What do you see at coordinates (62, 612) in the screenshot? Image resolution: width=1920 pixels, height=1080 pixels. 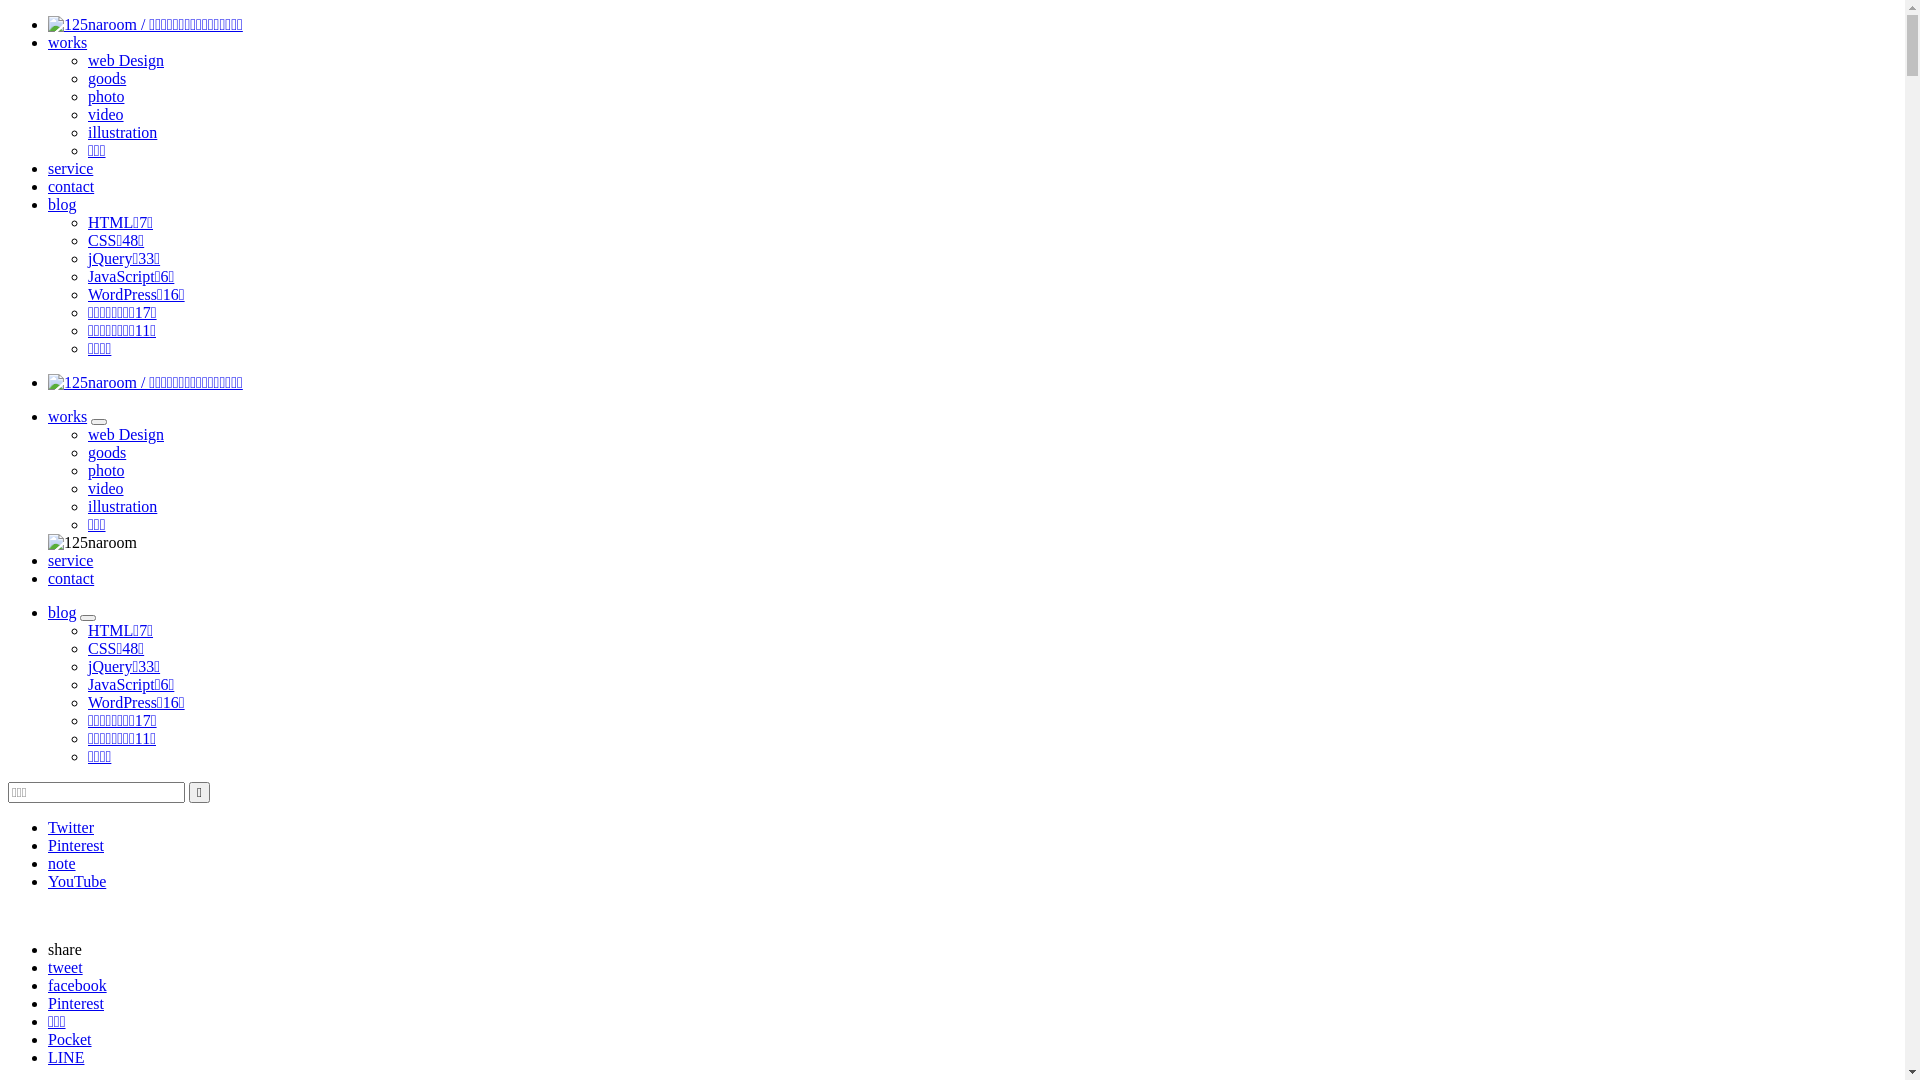 I see `blog` at bounding box center [62, 612].